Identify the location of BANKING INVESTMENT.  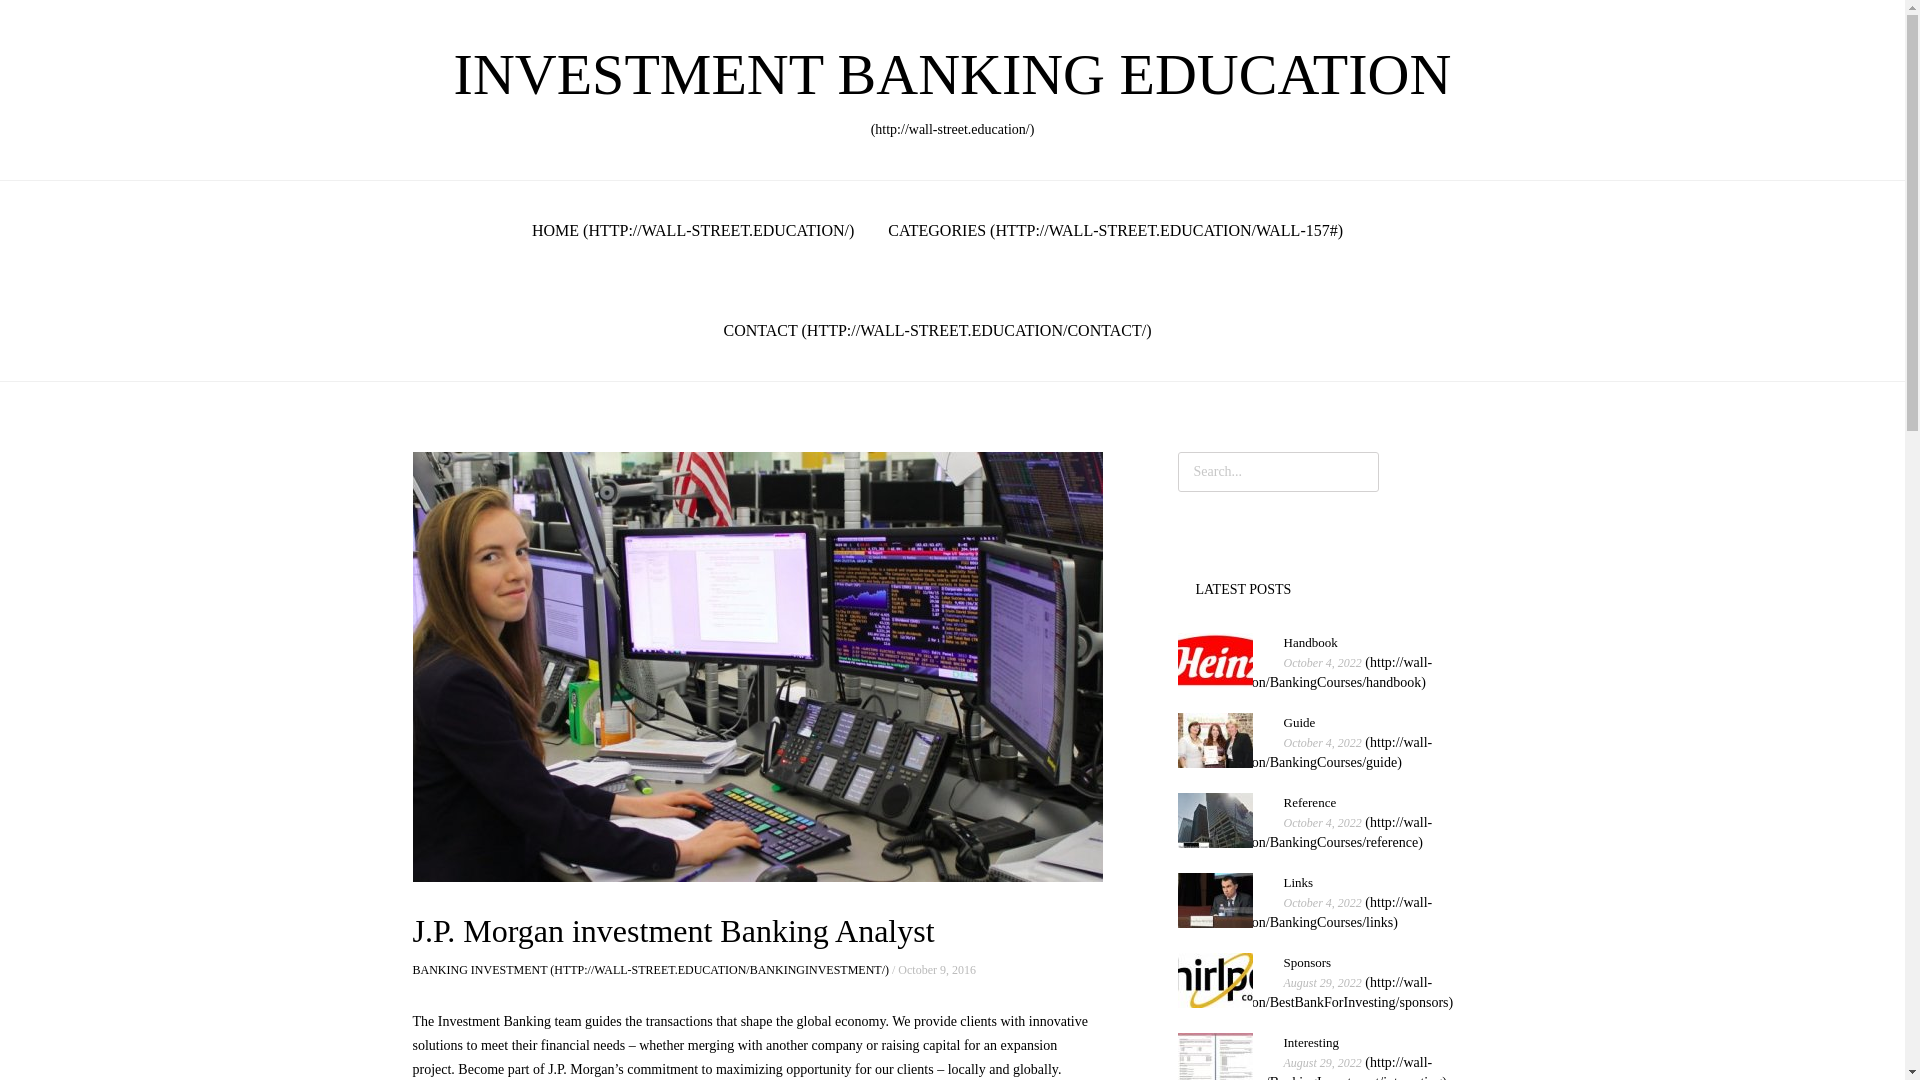
(938, 330).